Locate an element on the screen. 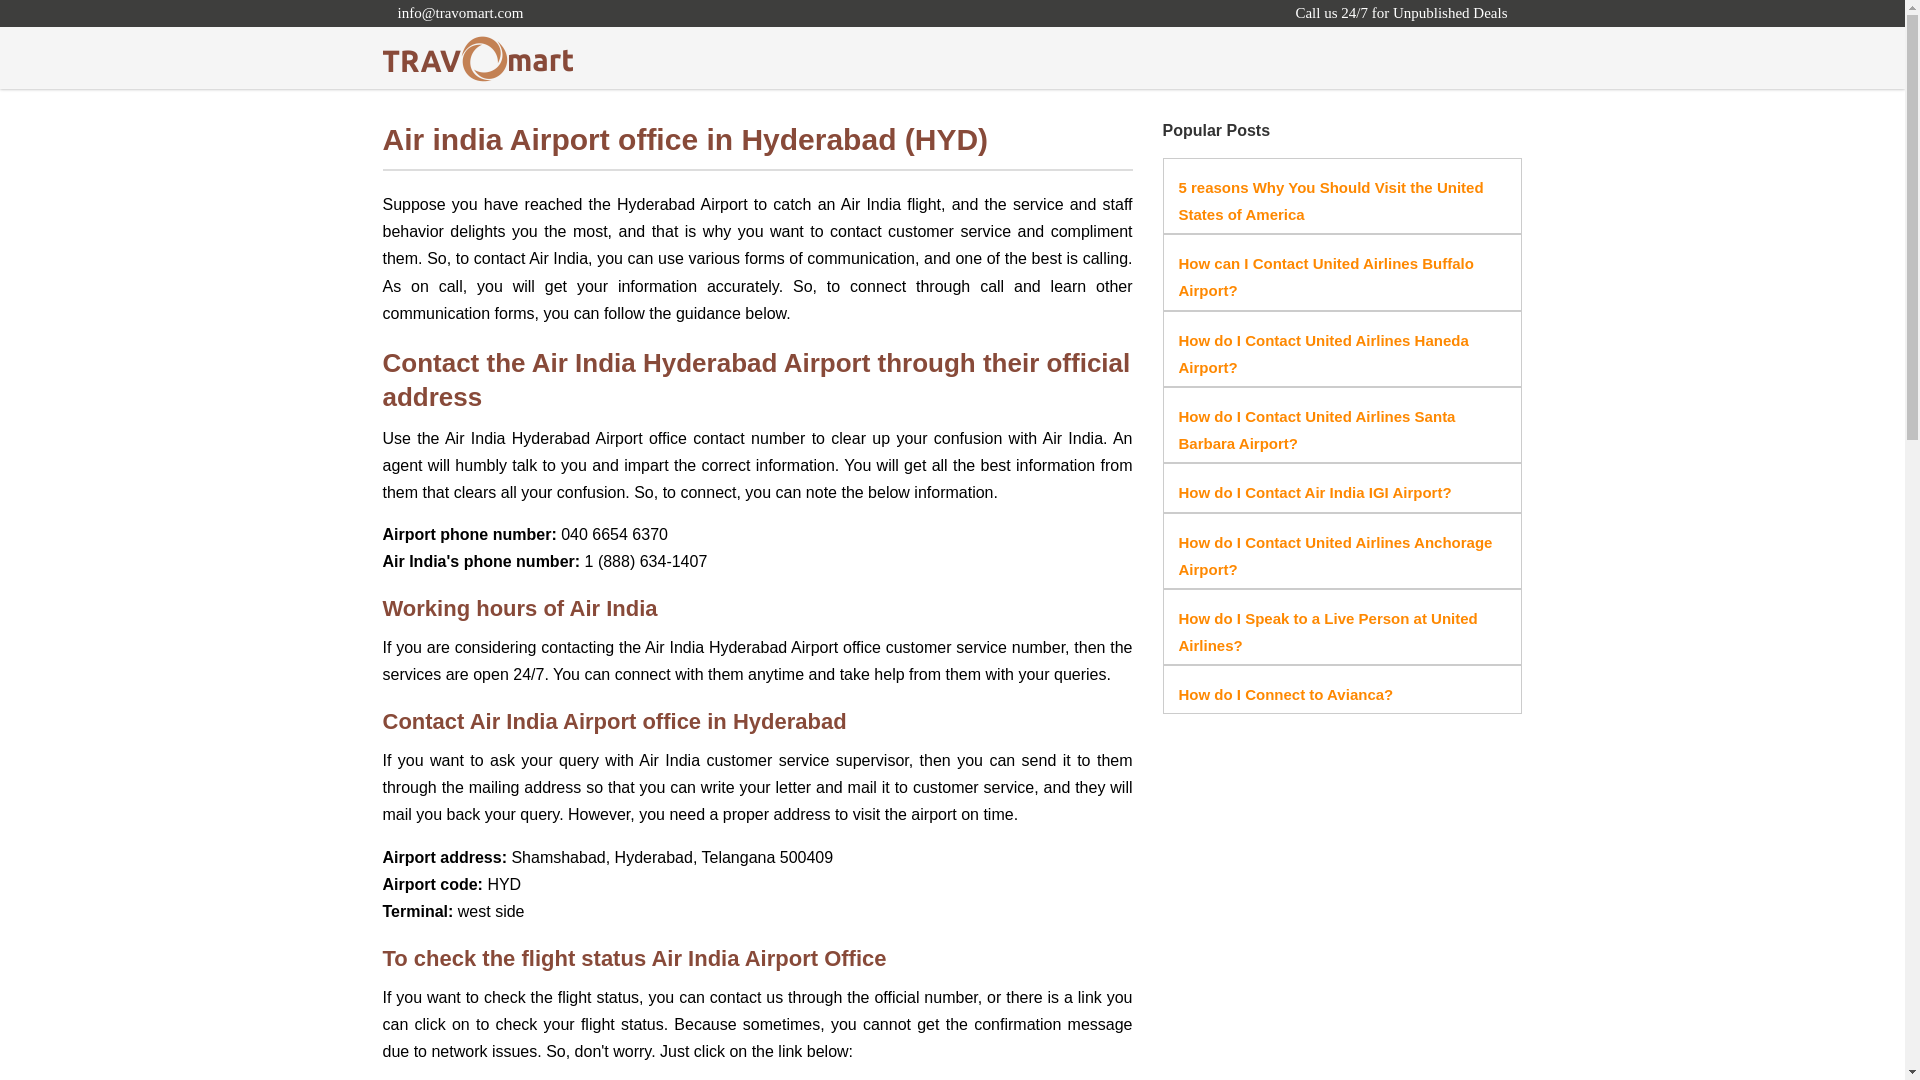  How do I Speak to a Live Person at United Airlines? is located at coordinates (1327, 632).